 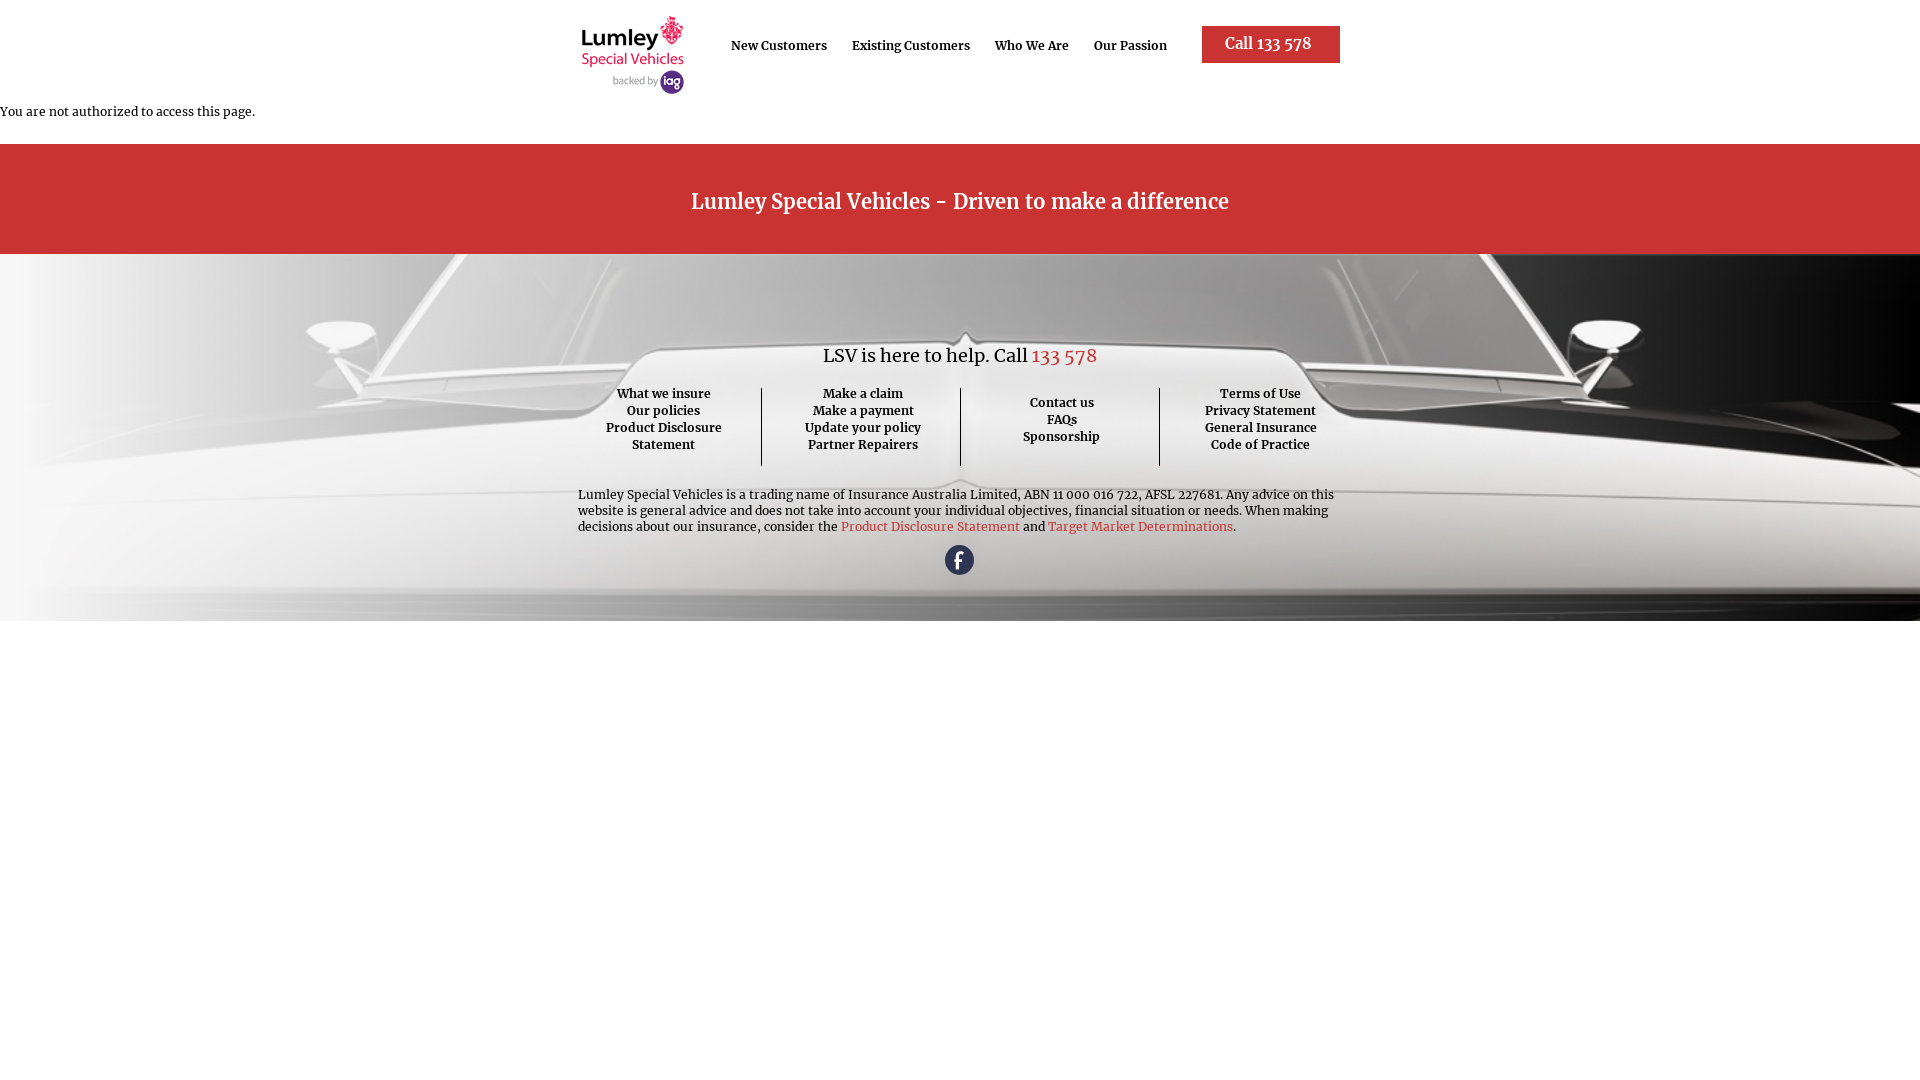 I want to click on Privacy Statement, so click(x=1261, y=410).